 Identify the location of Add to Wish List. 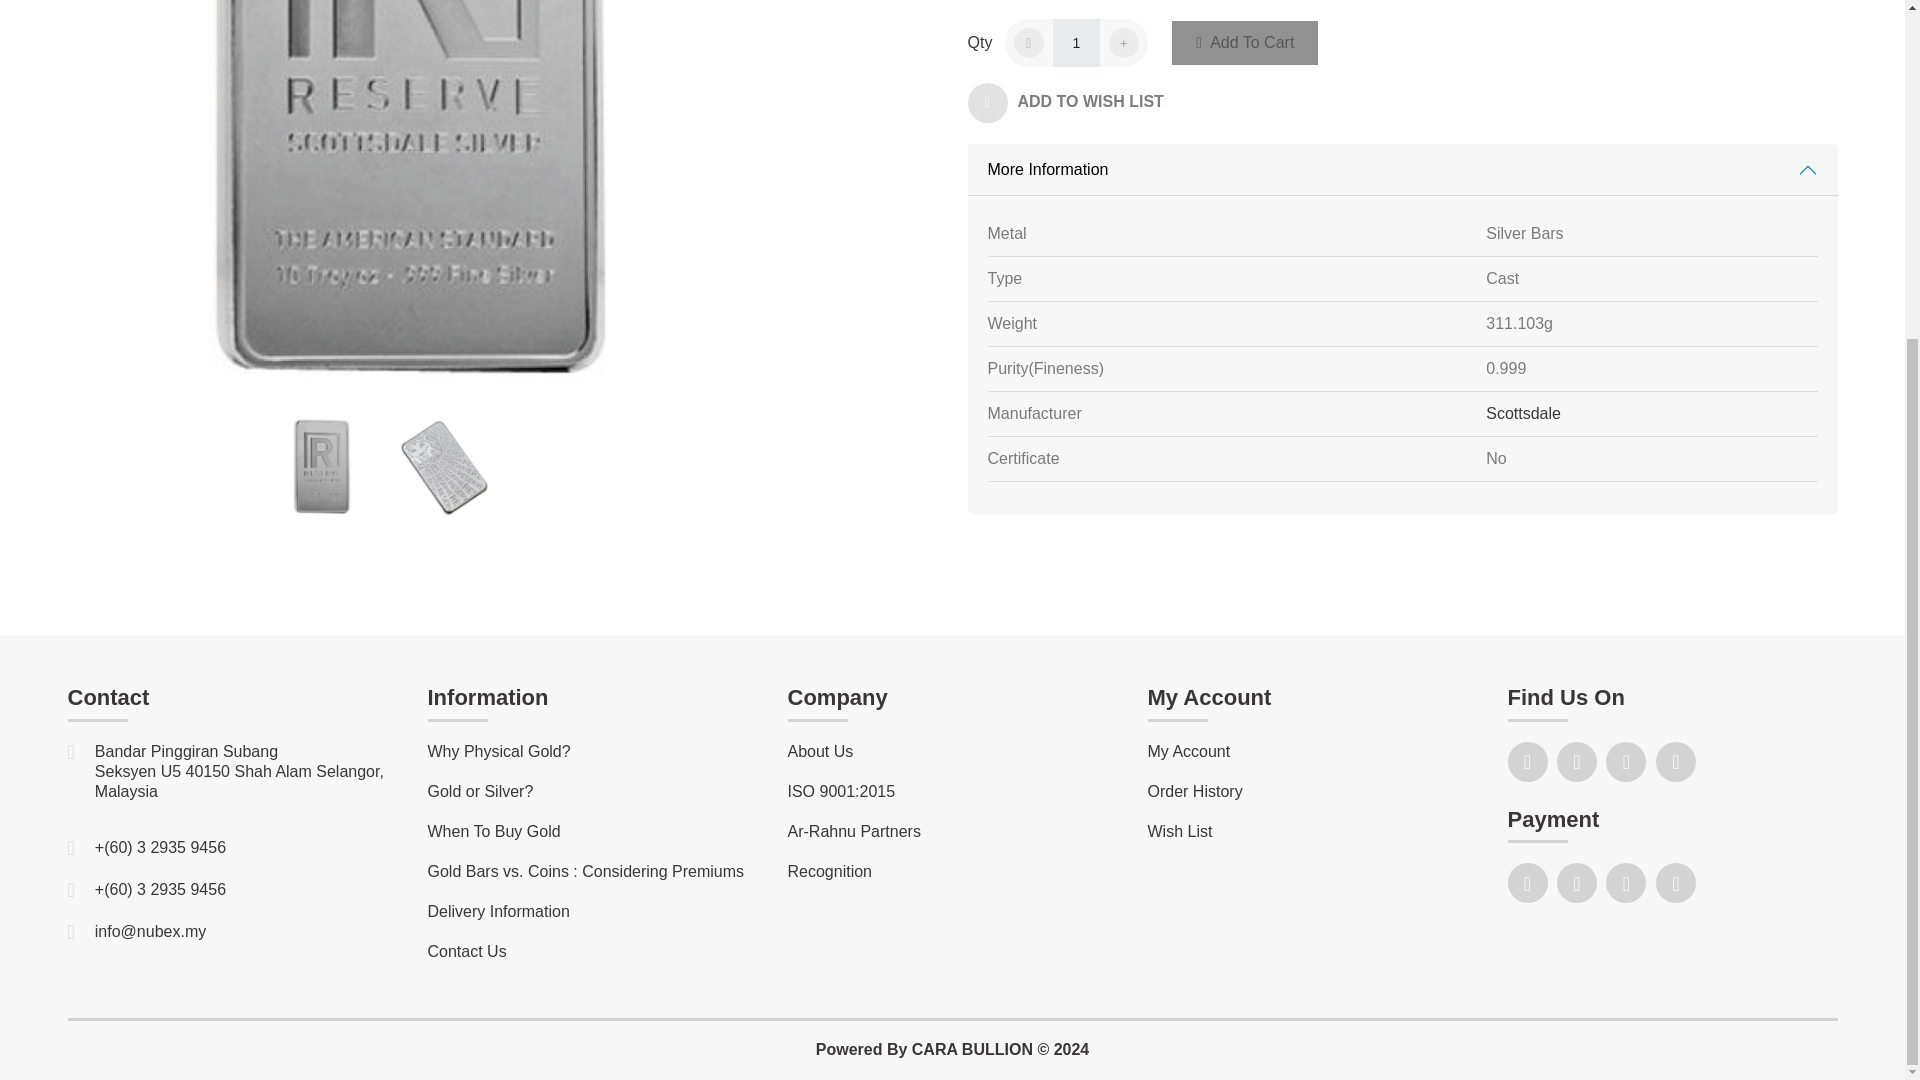
(1076, 106).